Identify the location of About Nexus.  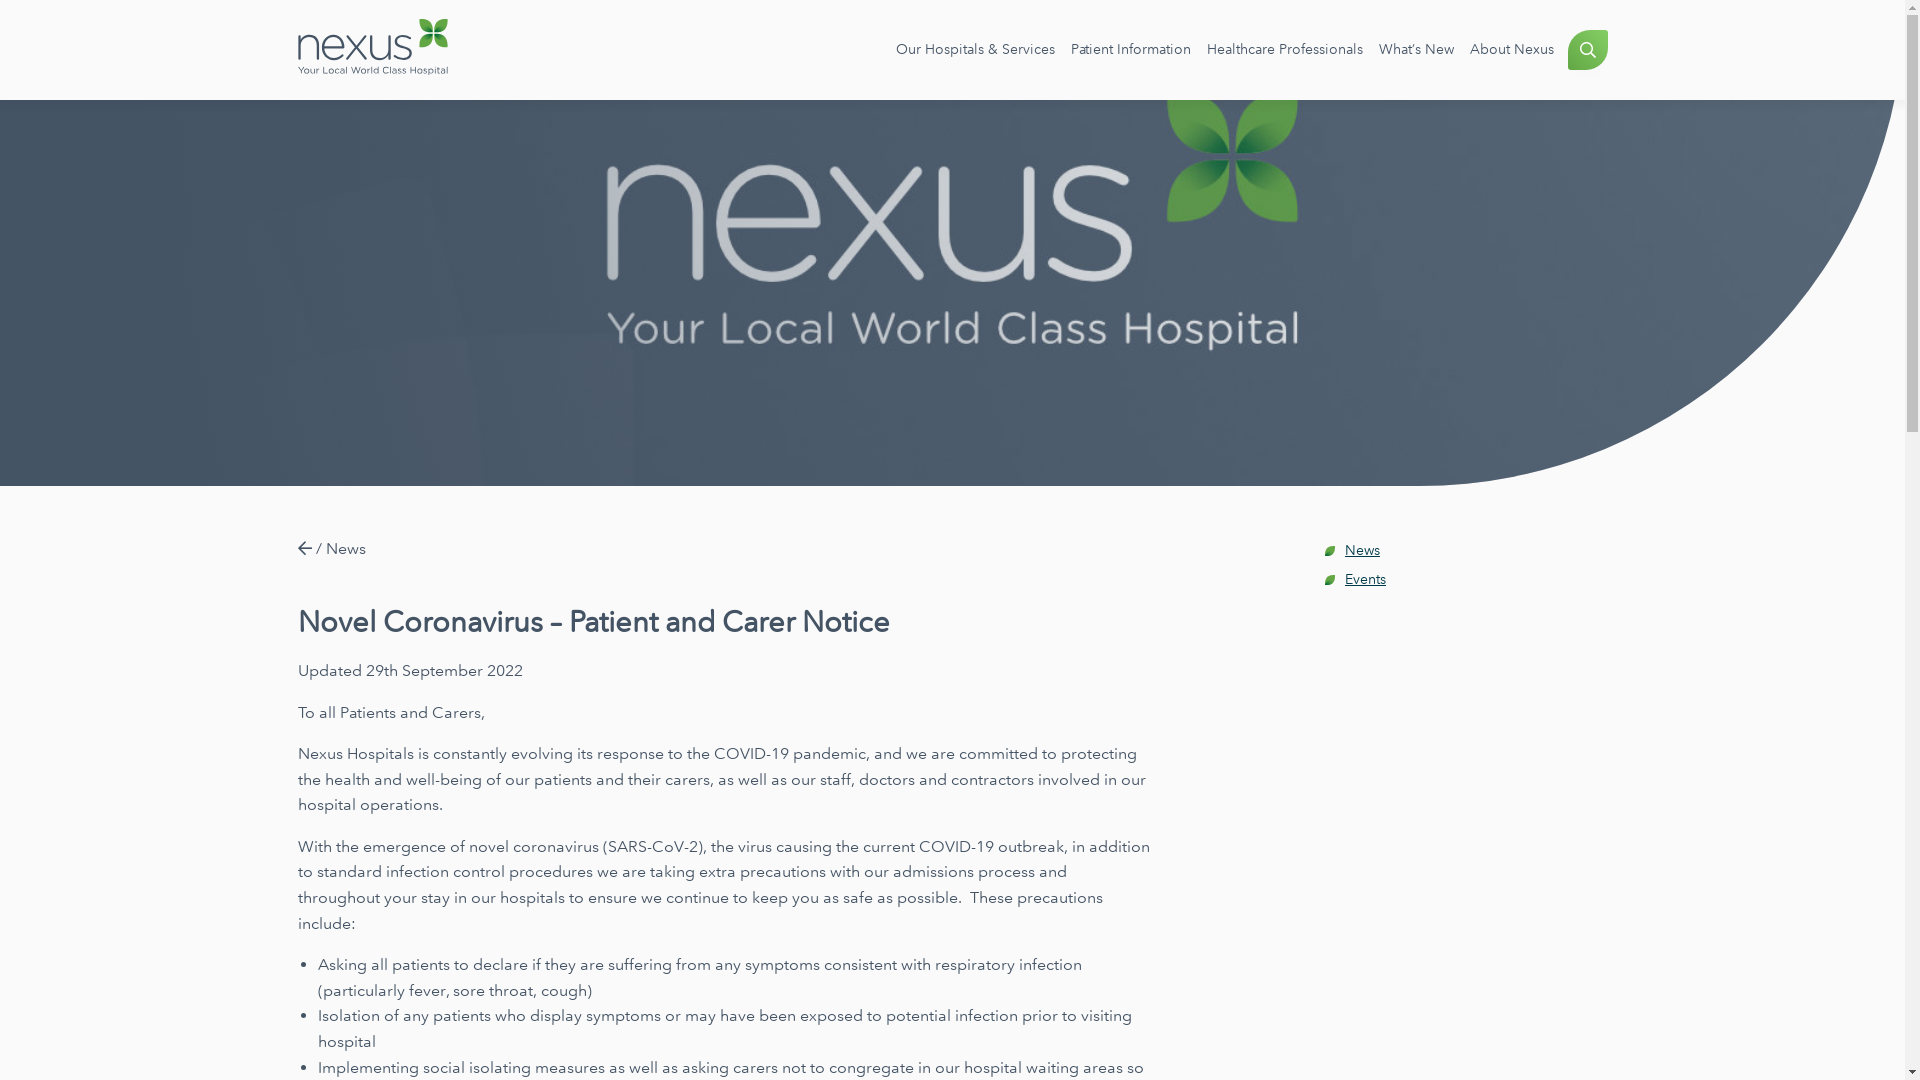
(1512, 50).